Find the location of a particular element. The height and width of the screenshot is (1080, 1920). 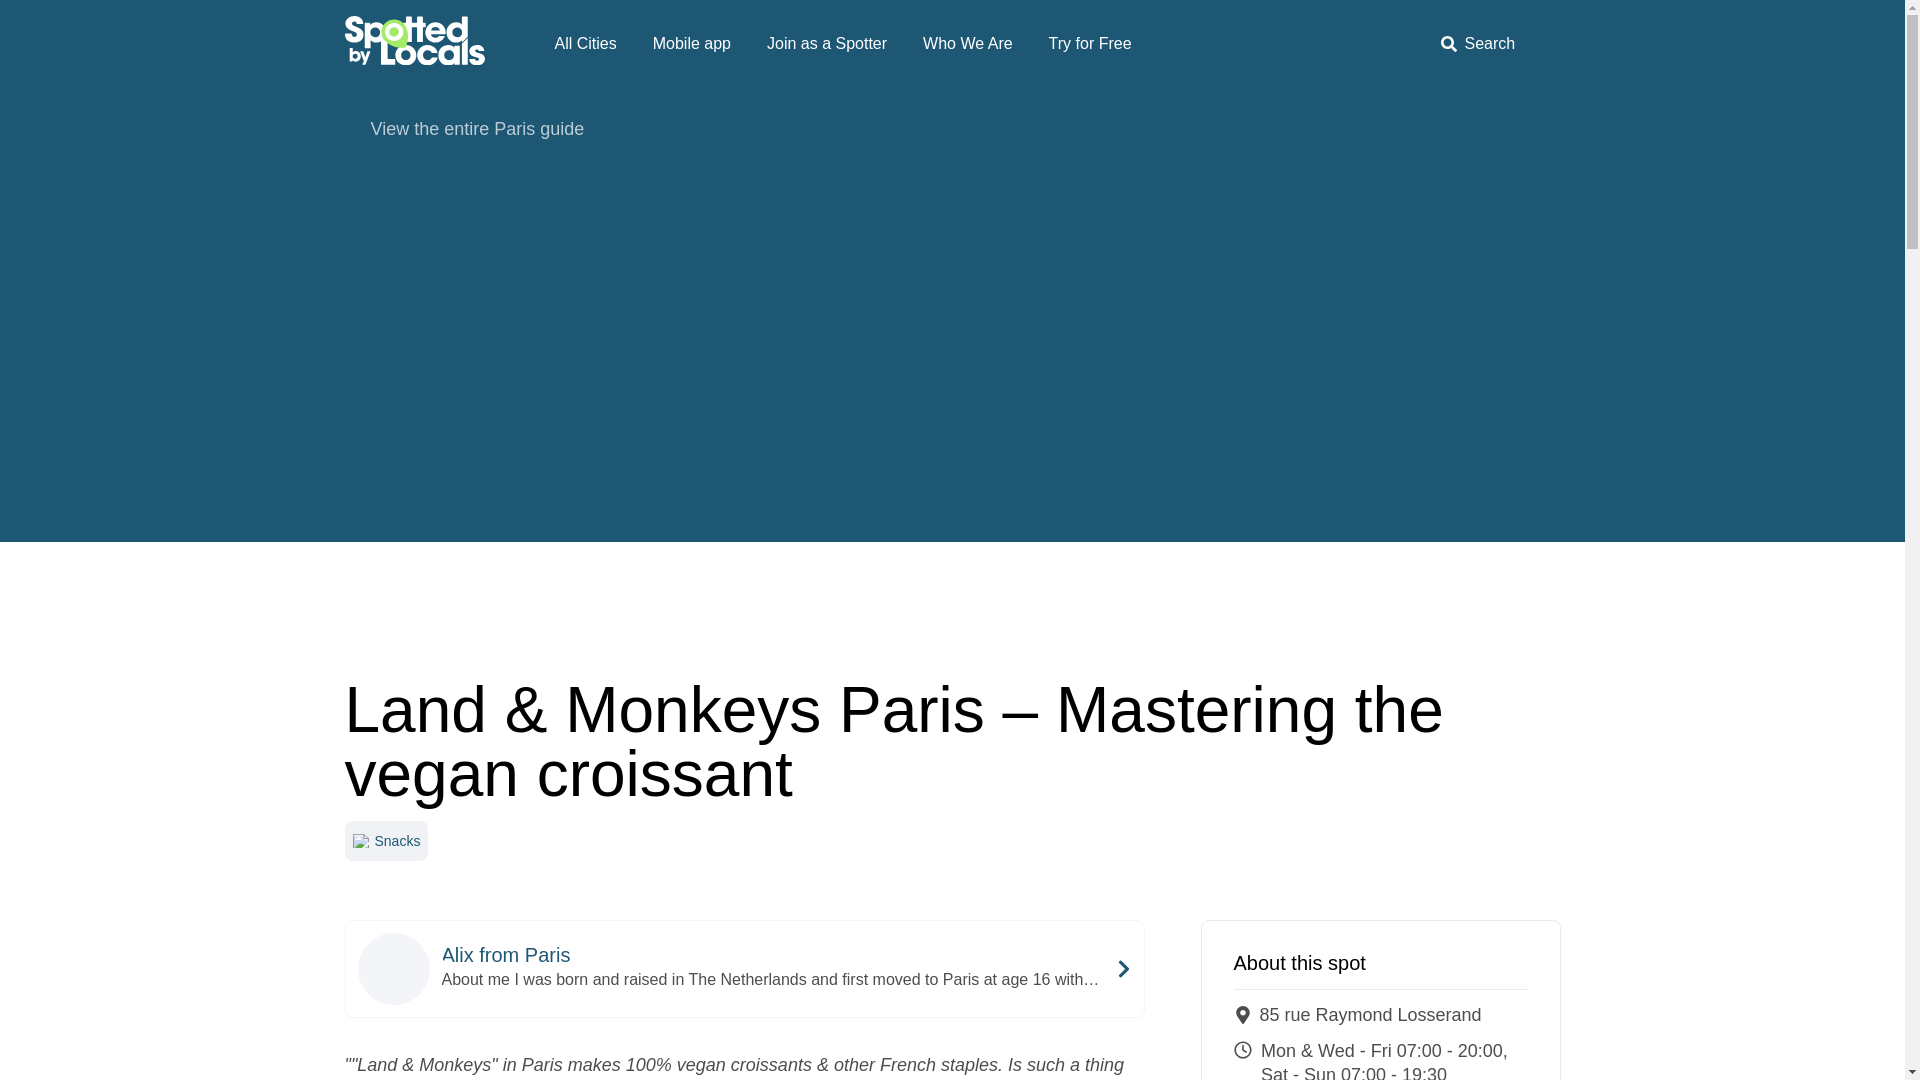

All Cities is located at coordinates (584, 44).